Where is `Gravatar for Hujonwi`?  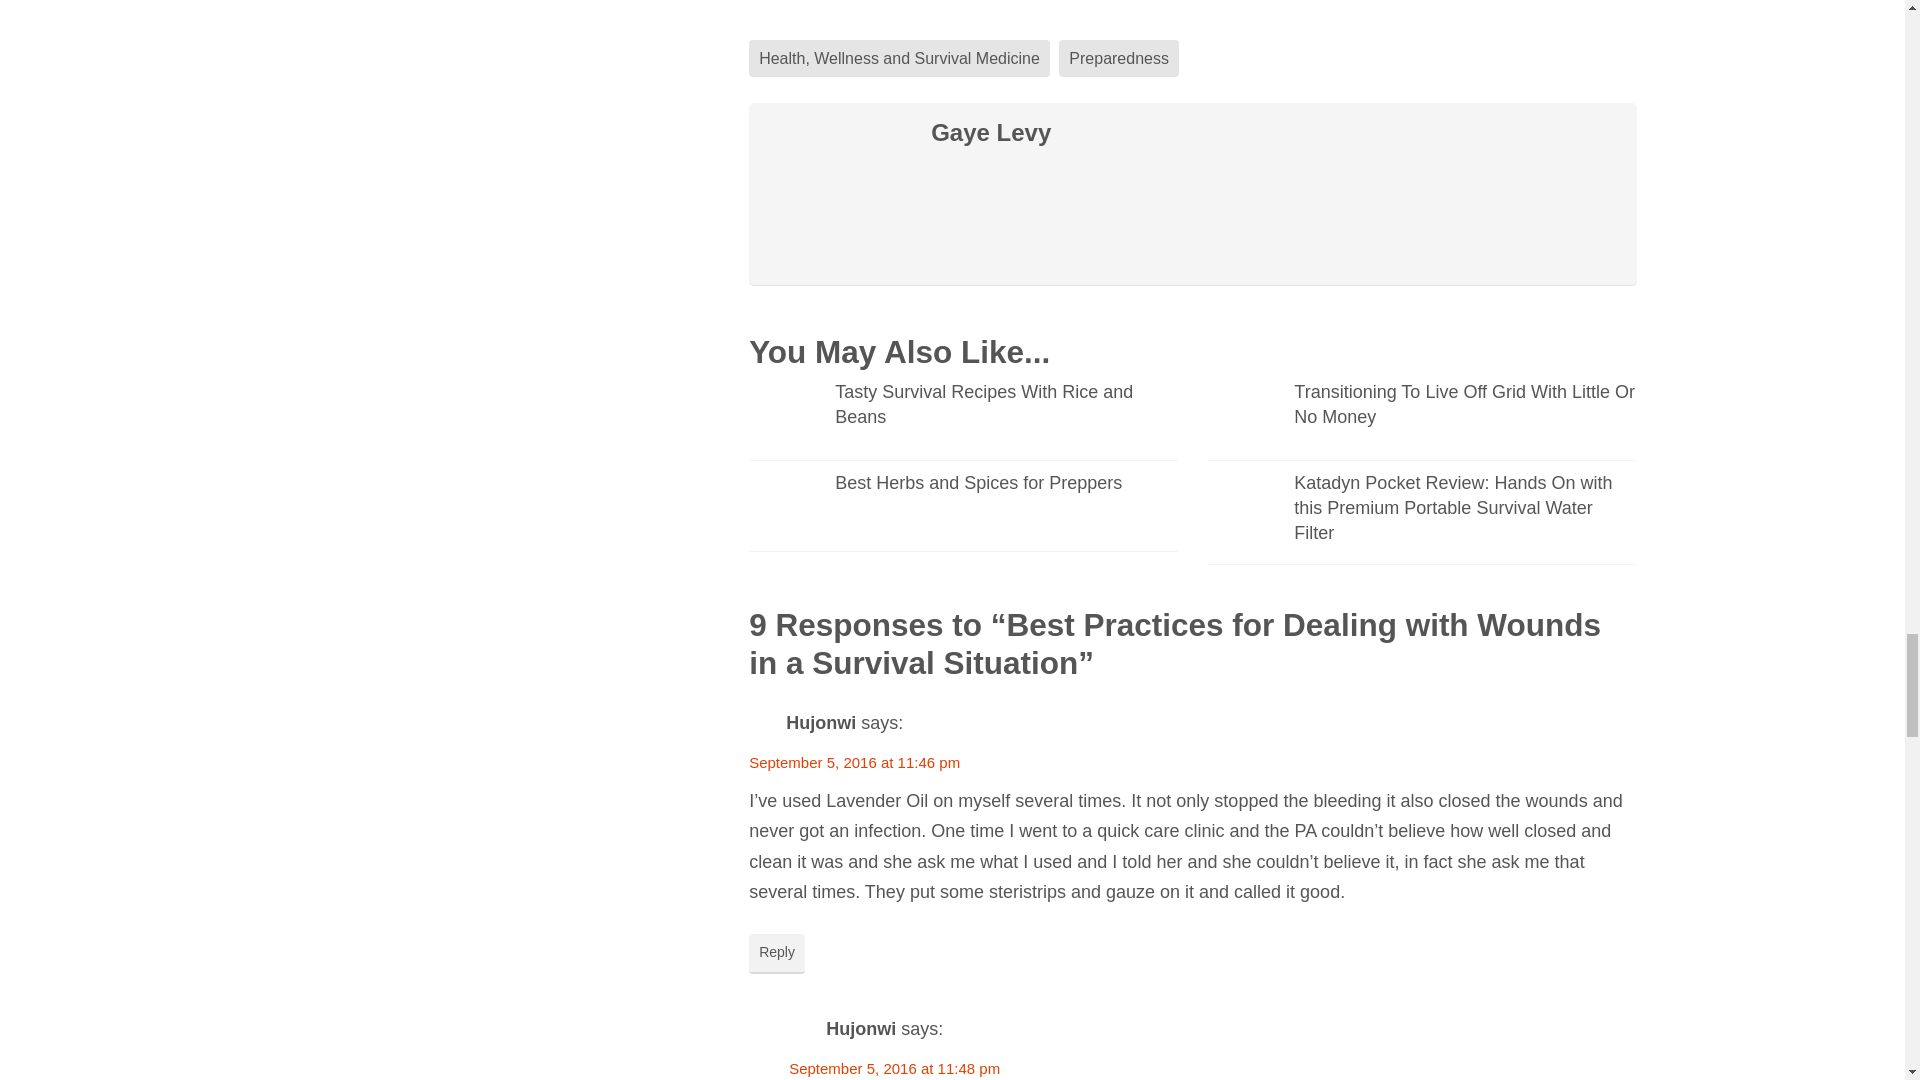
Gravatar for Hujonwi is located at coordinates (764, 724).